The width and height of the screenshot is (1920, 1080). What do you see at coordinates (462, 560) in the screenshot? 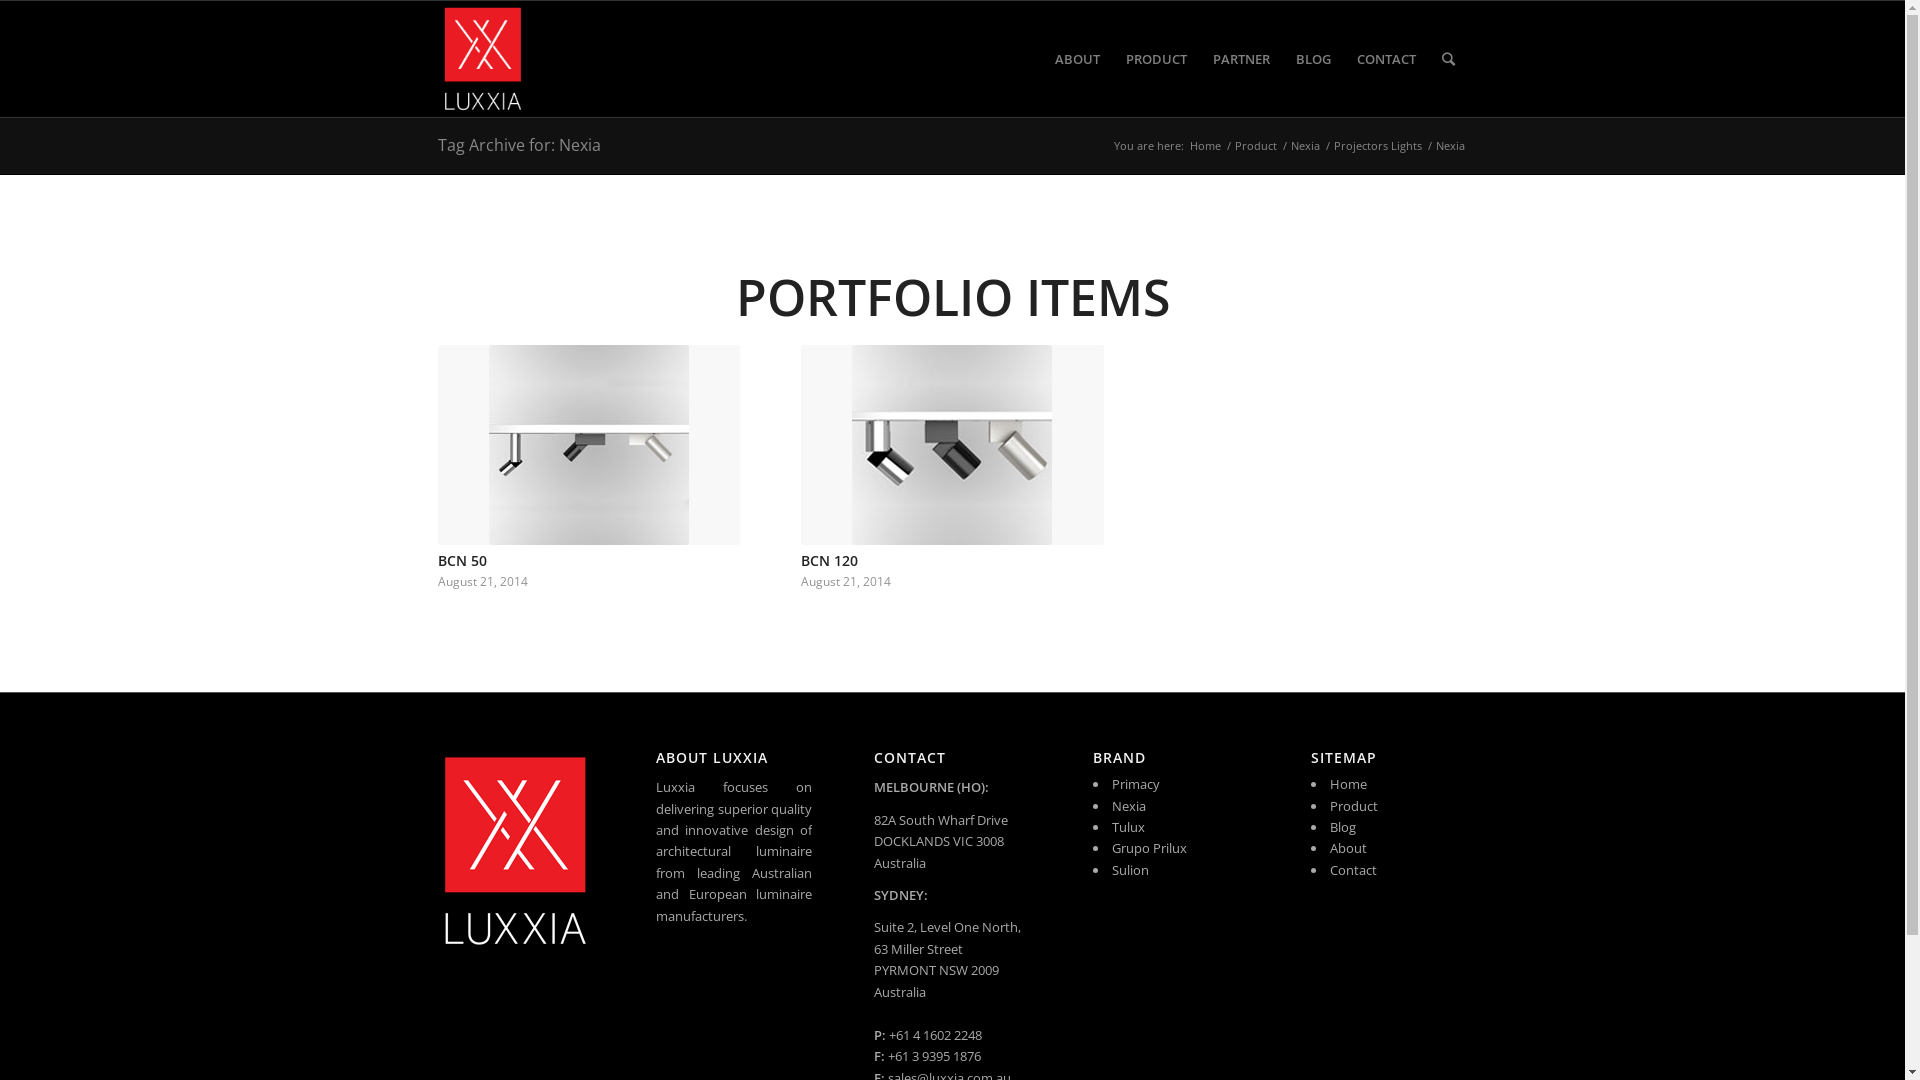
I see `BCN 50` at bounding box center [462, 560].